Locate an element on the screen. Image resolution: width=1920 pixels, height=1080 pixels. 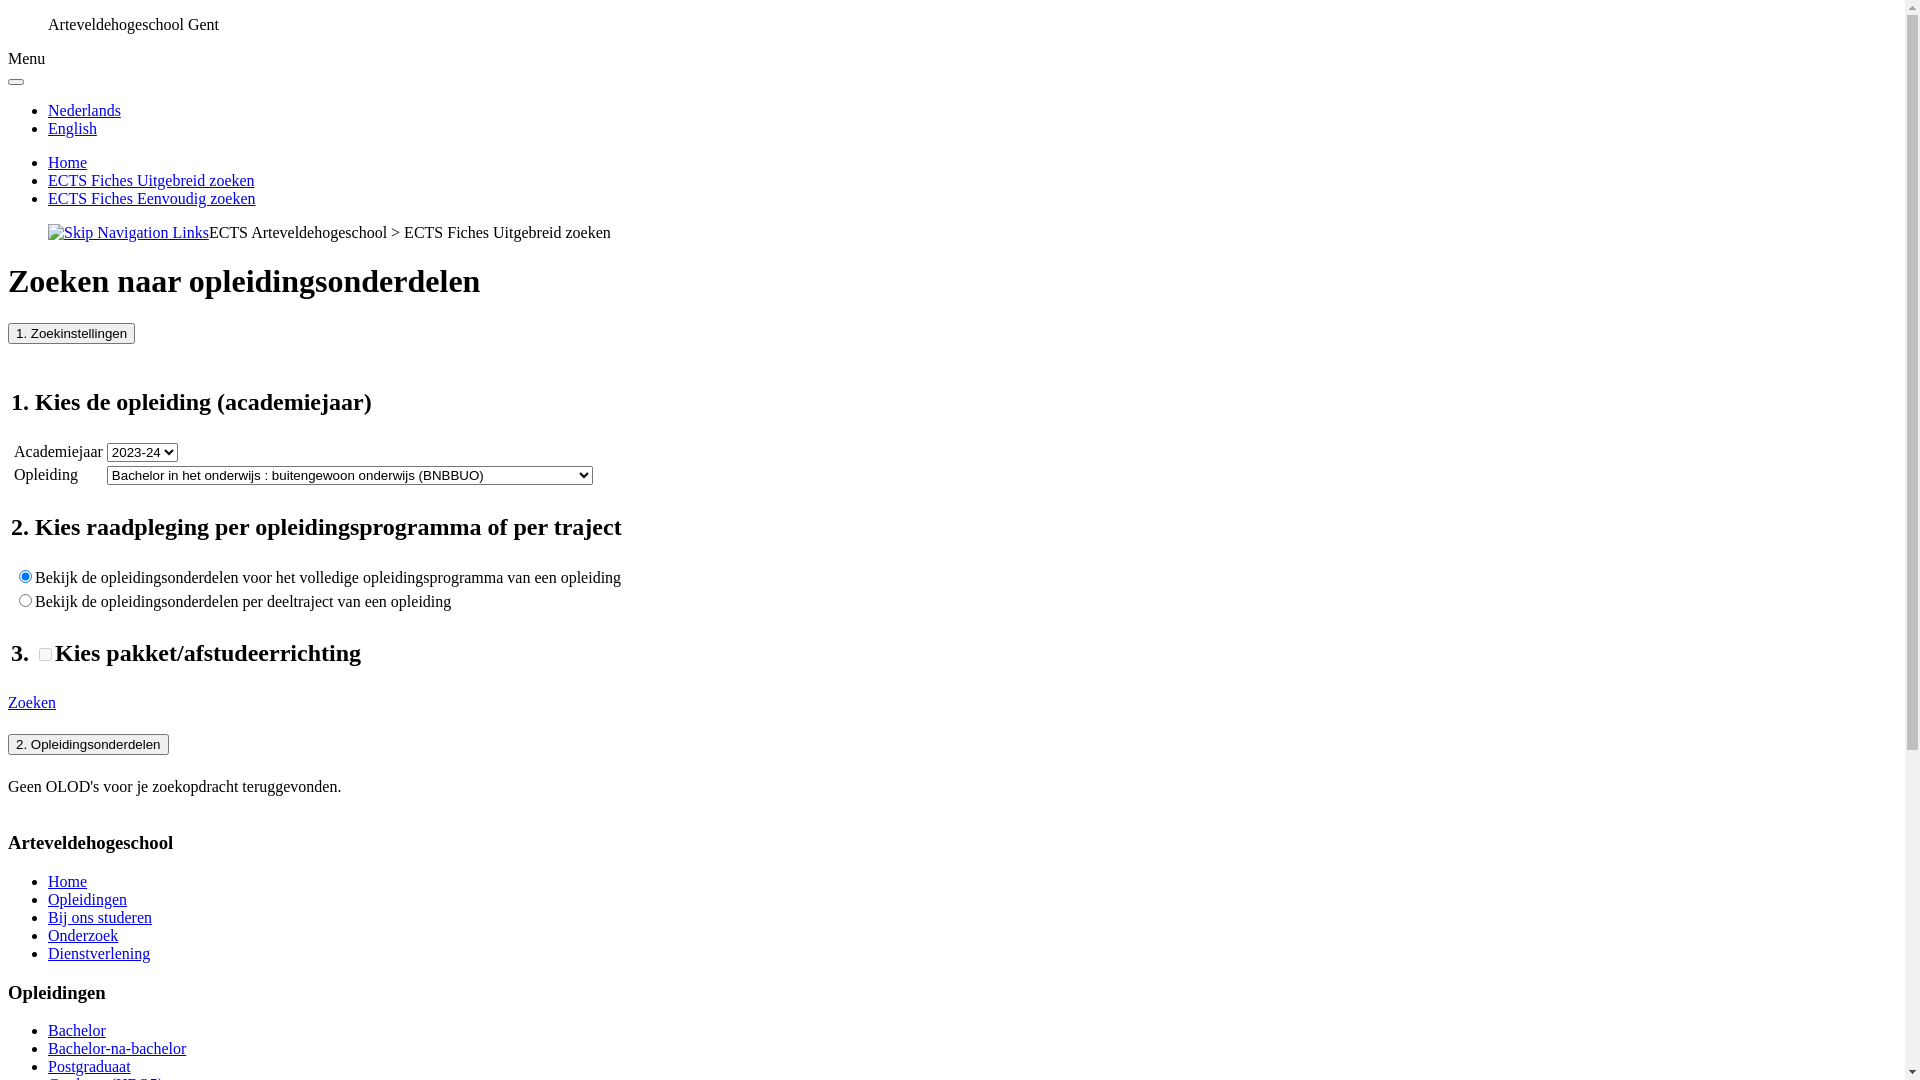
Zoeken is located at coordinates (32, 702).